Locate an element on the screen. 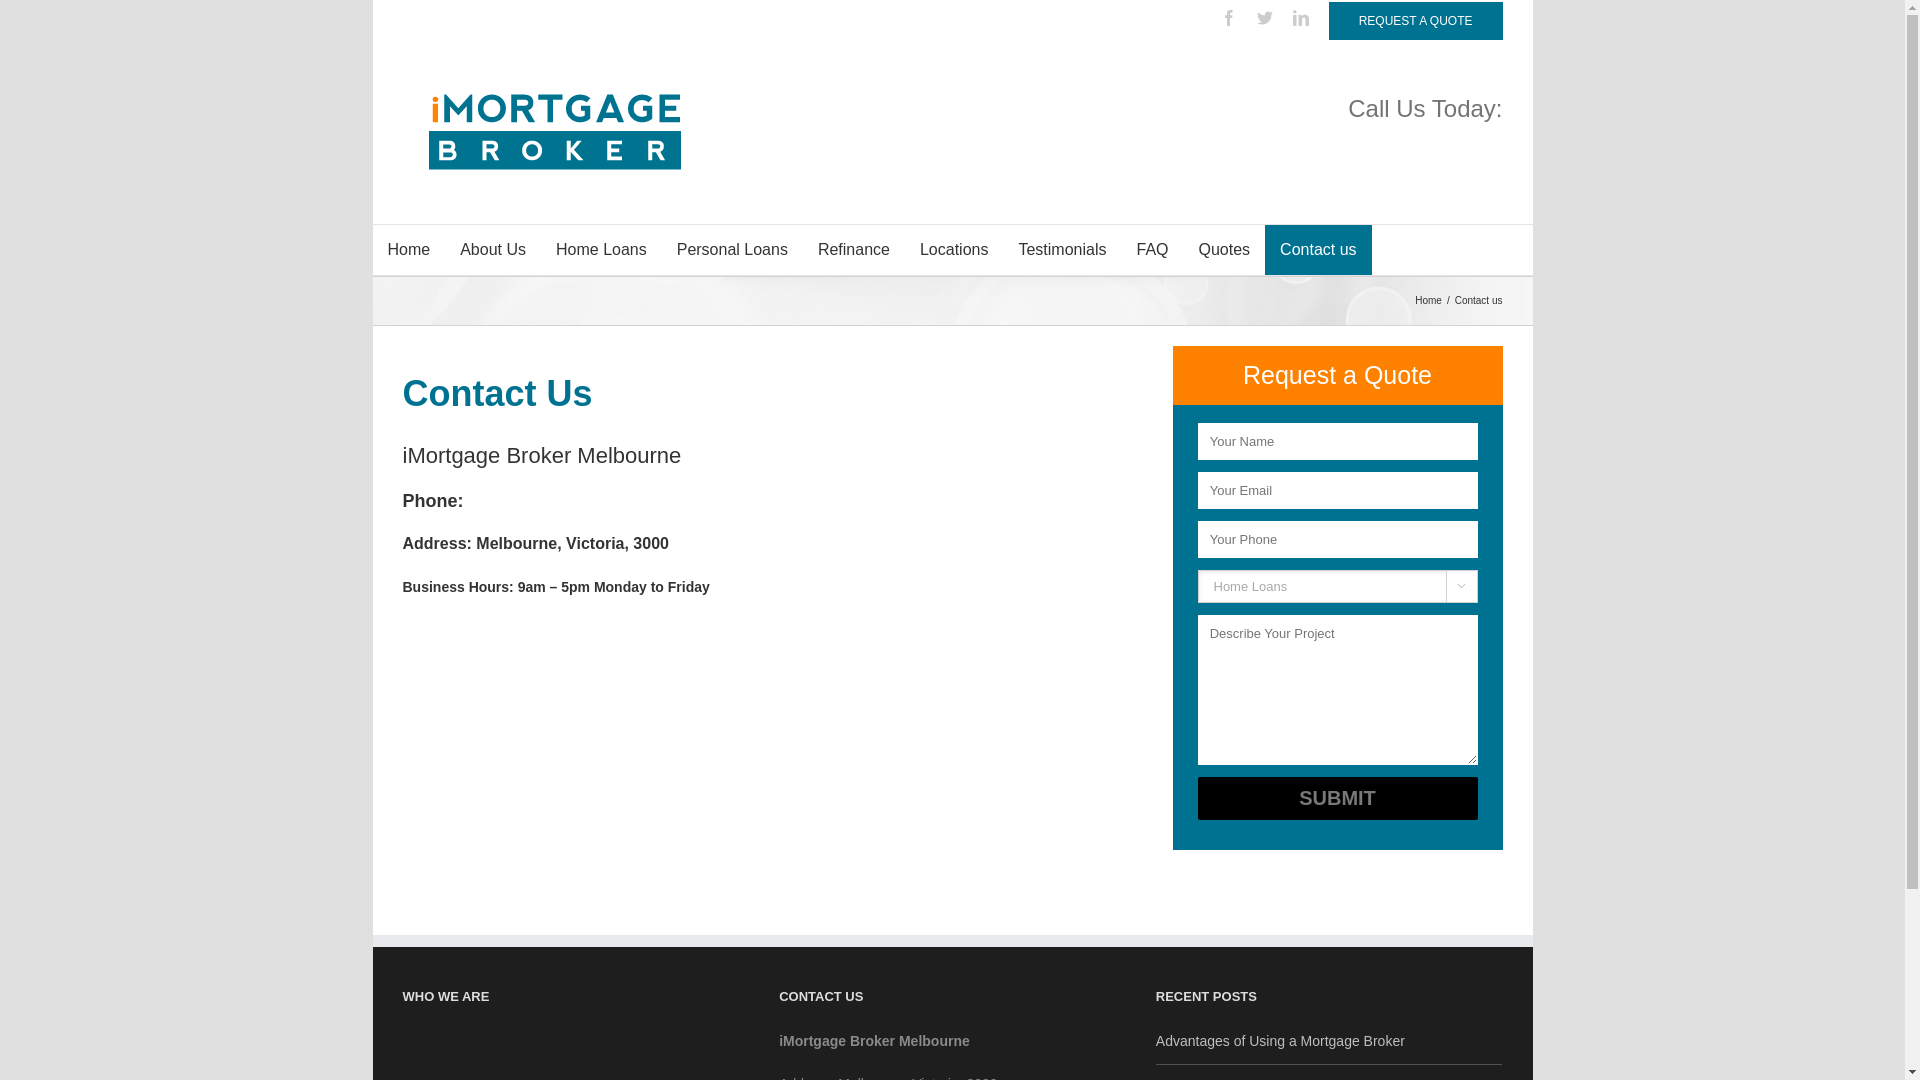  Locations is located at coordinates (954, 250).